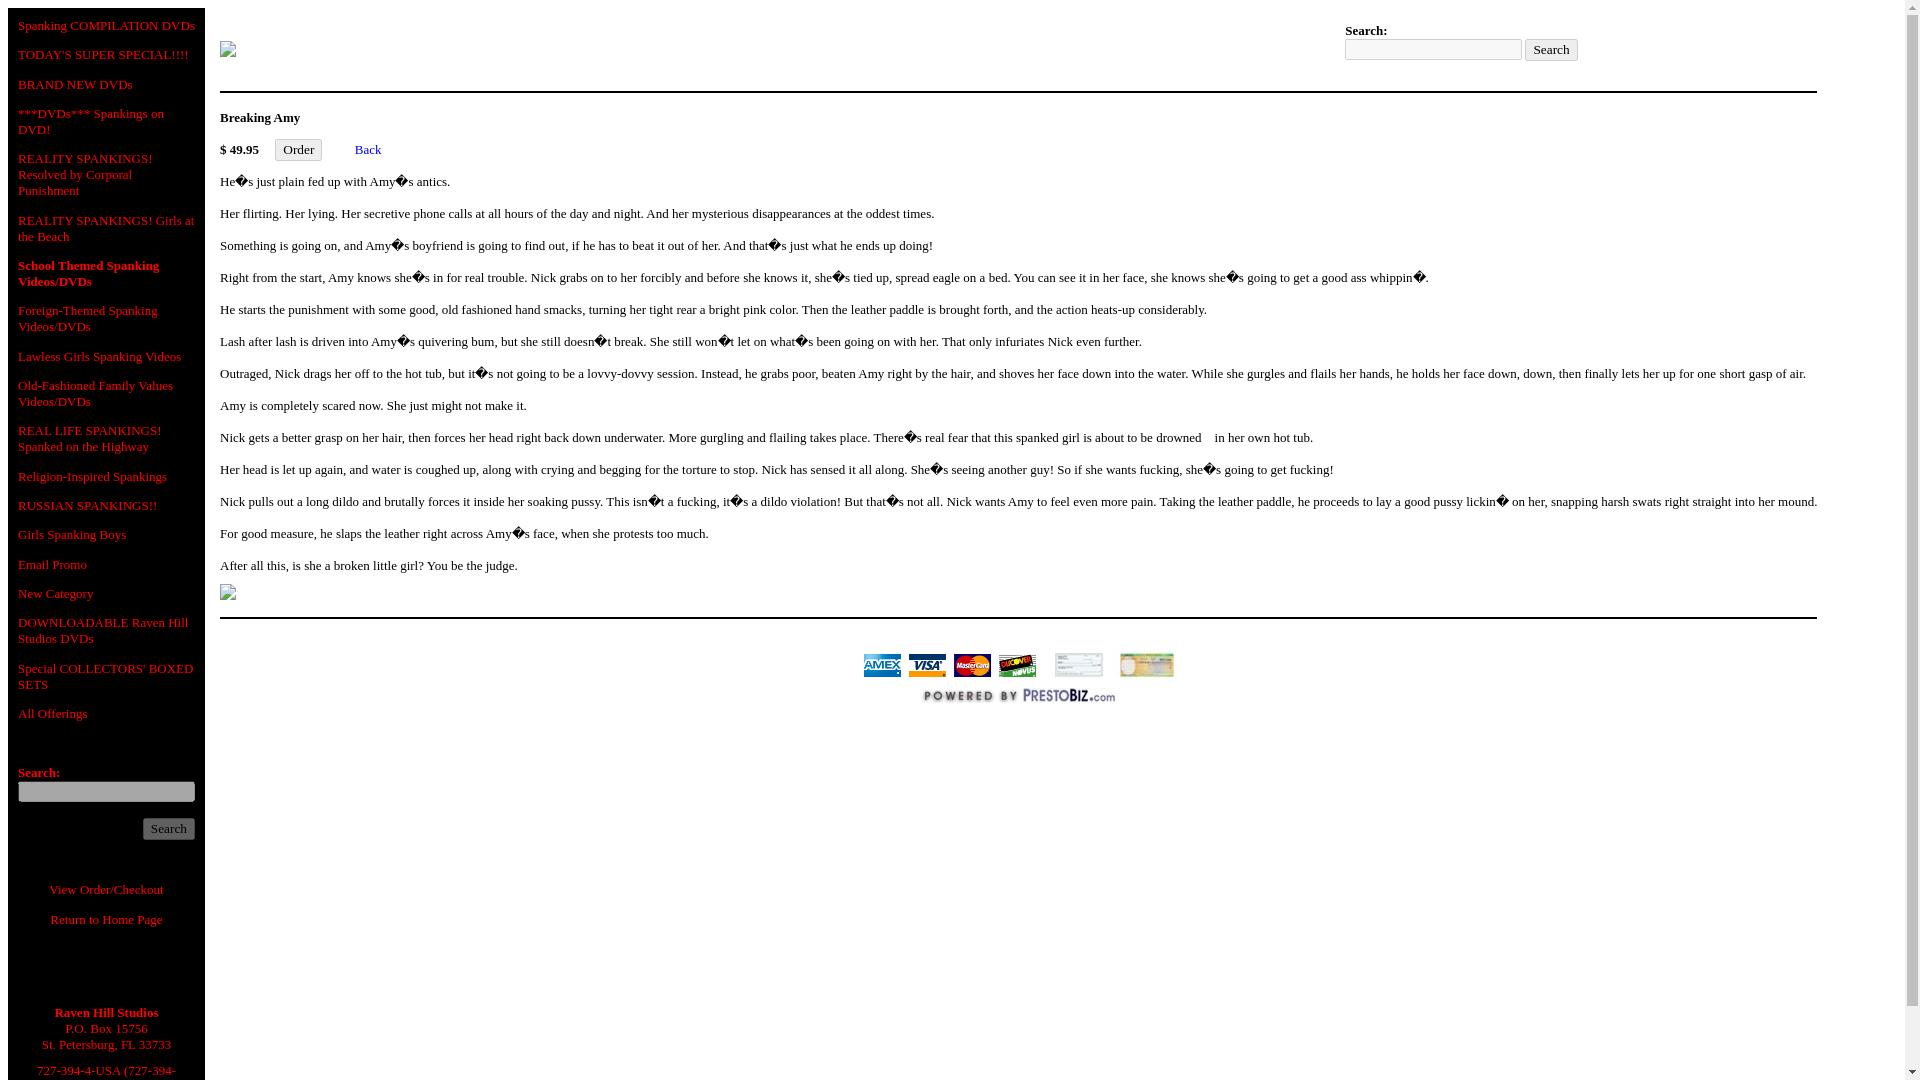  What do you see at coordinates (52, 564) in the screenshot?
I see `Email Promo` at bounding box center [52, 564].